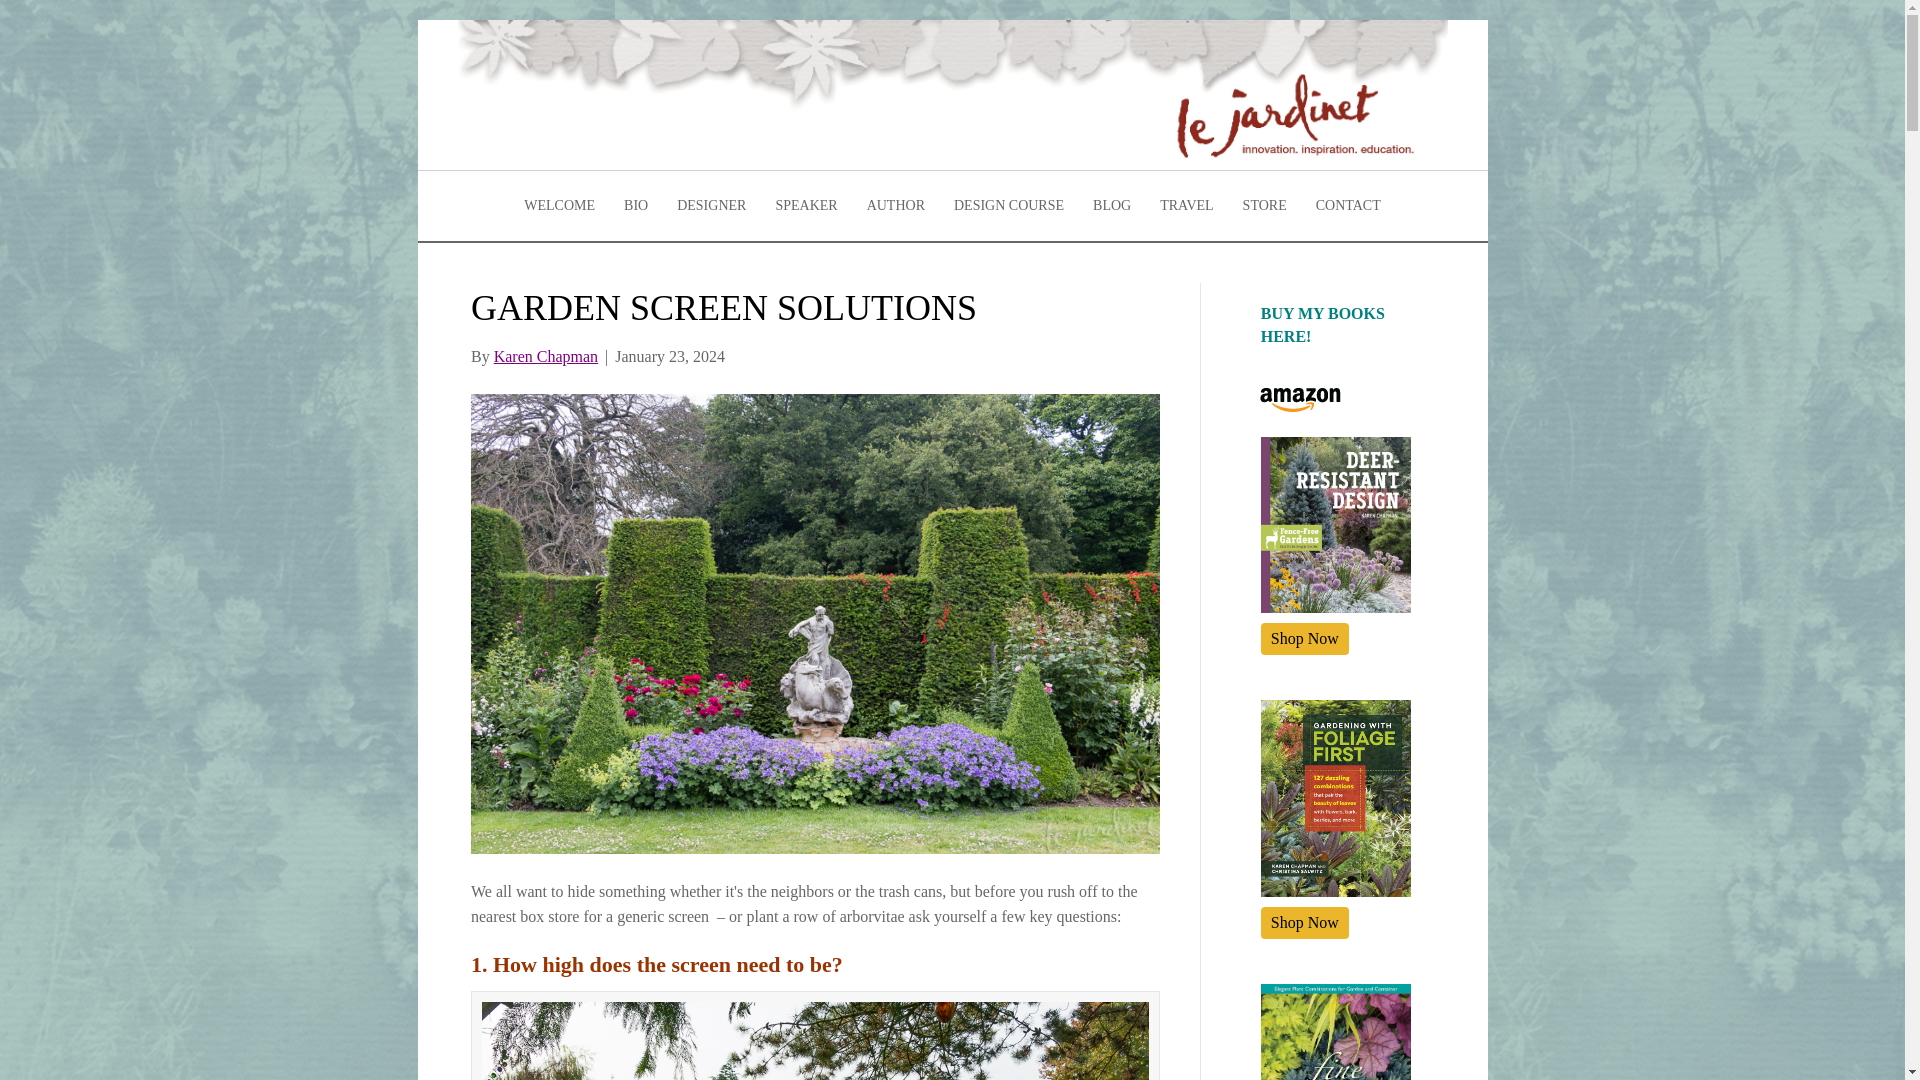 The height and width of the screenshot is (1080, 1920). Describe the element at coordinates (805, 206) in the screenshot. I see `SPEAKER` at that location.